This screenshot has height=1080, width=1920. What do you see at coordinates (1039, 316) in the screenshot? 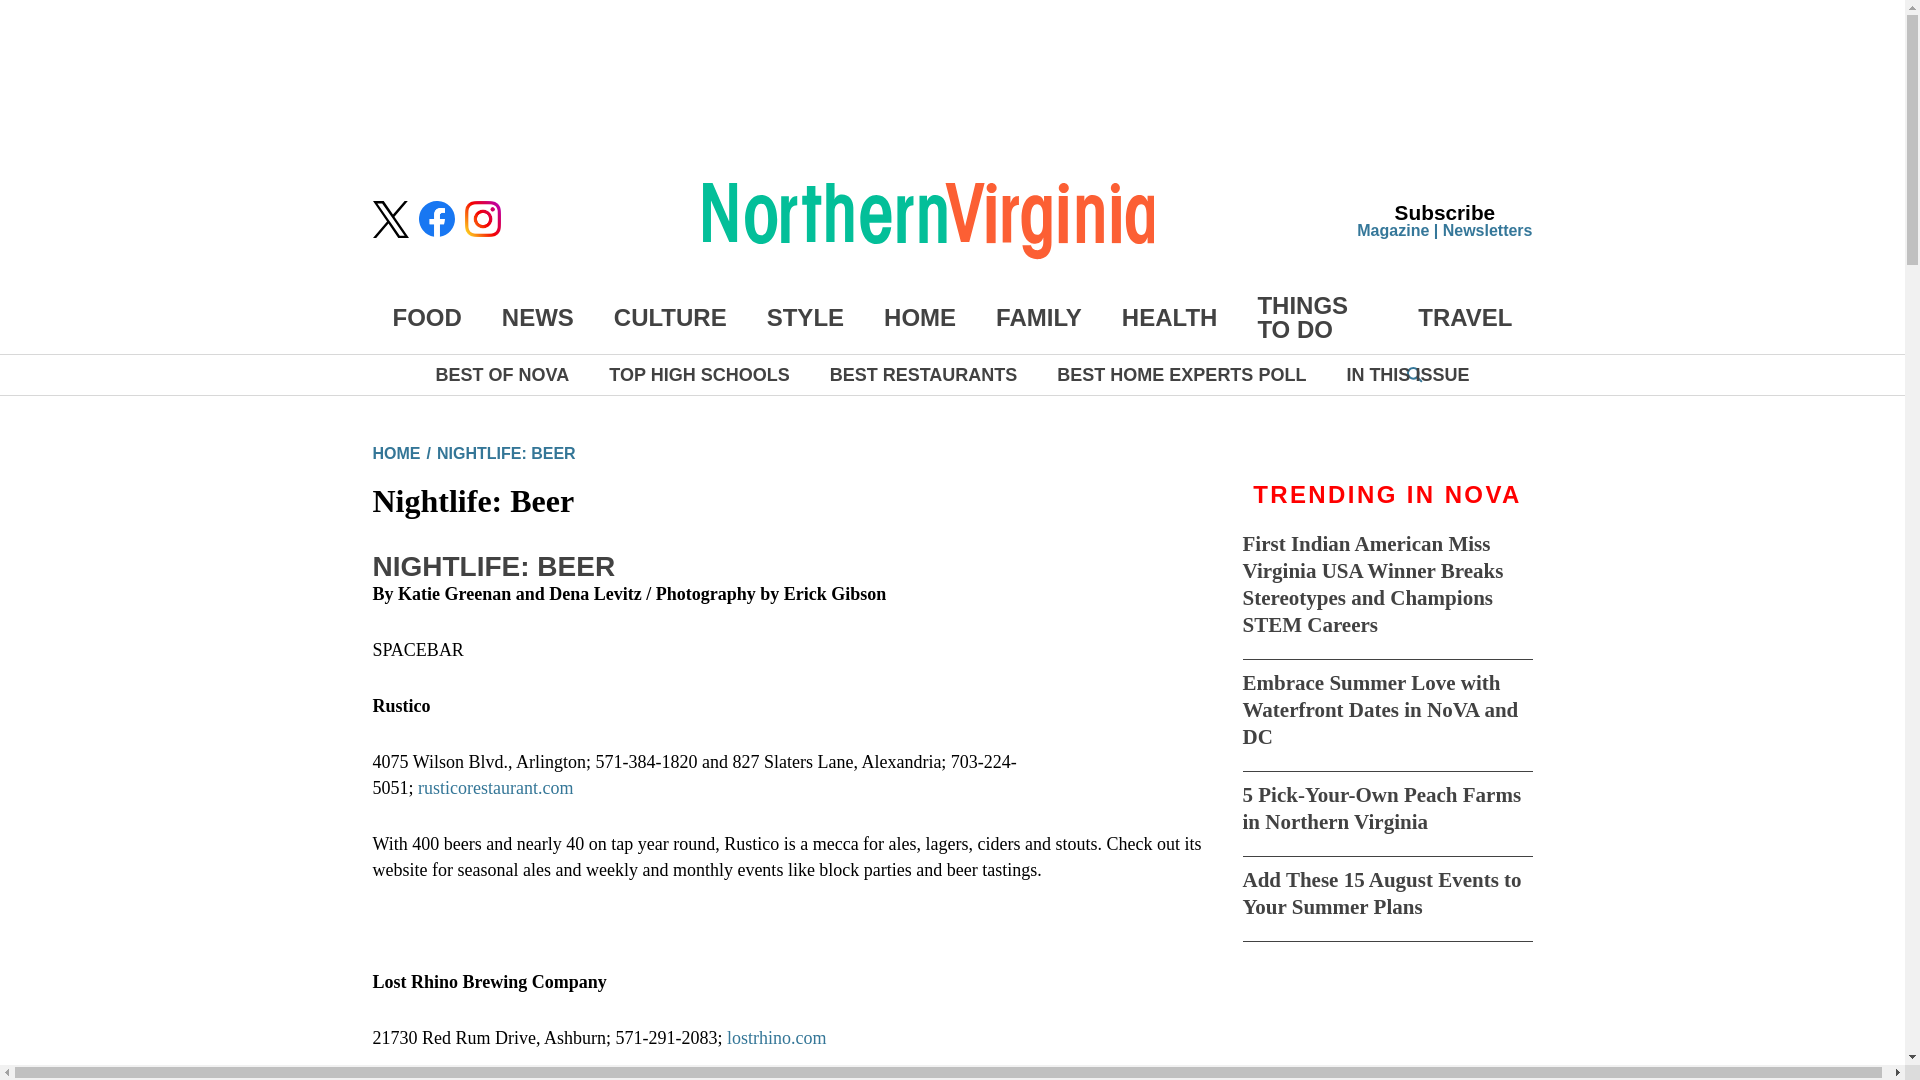
I see `FAMILY` at bounding box center [1039, 316].